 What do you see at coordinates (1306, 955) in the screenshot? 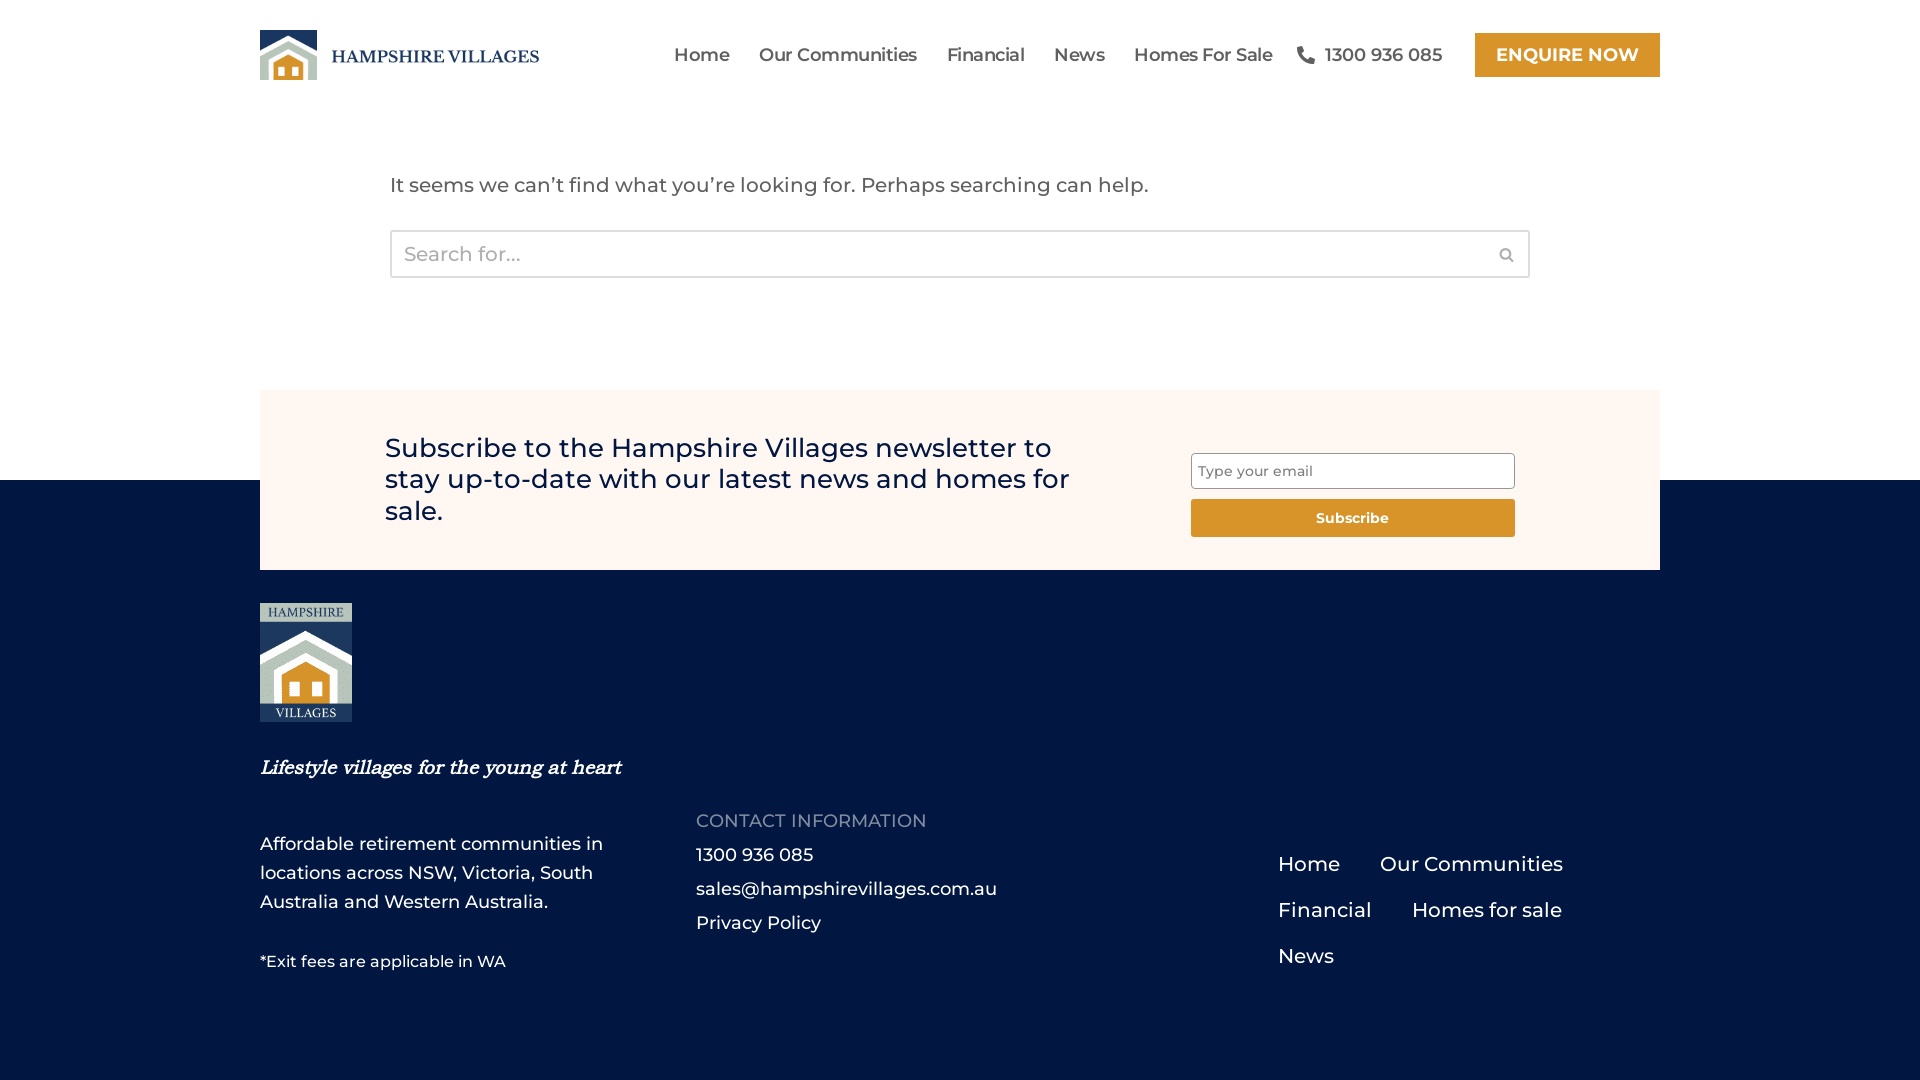
I see `News` at bounding box center [1306, 955].